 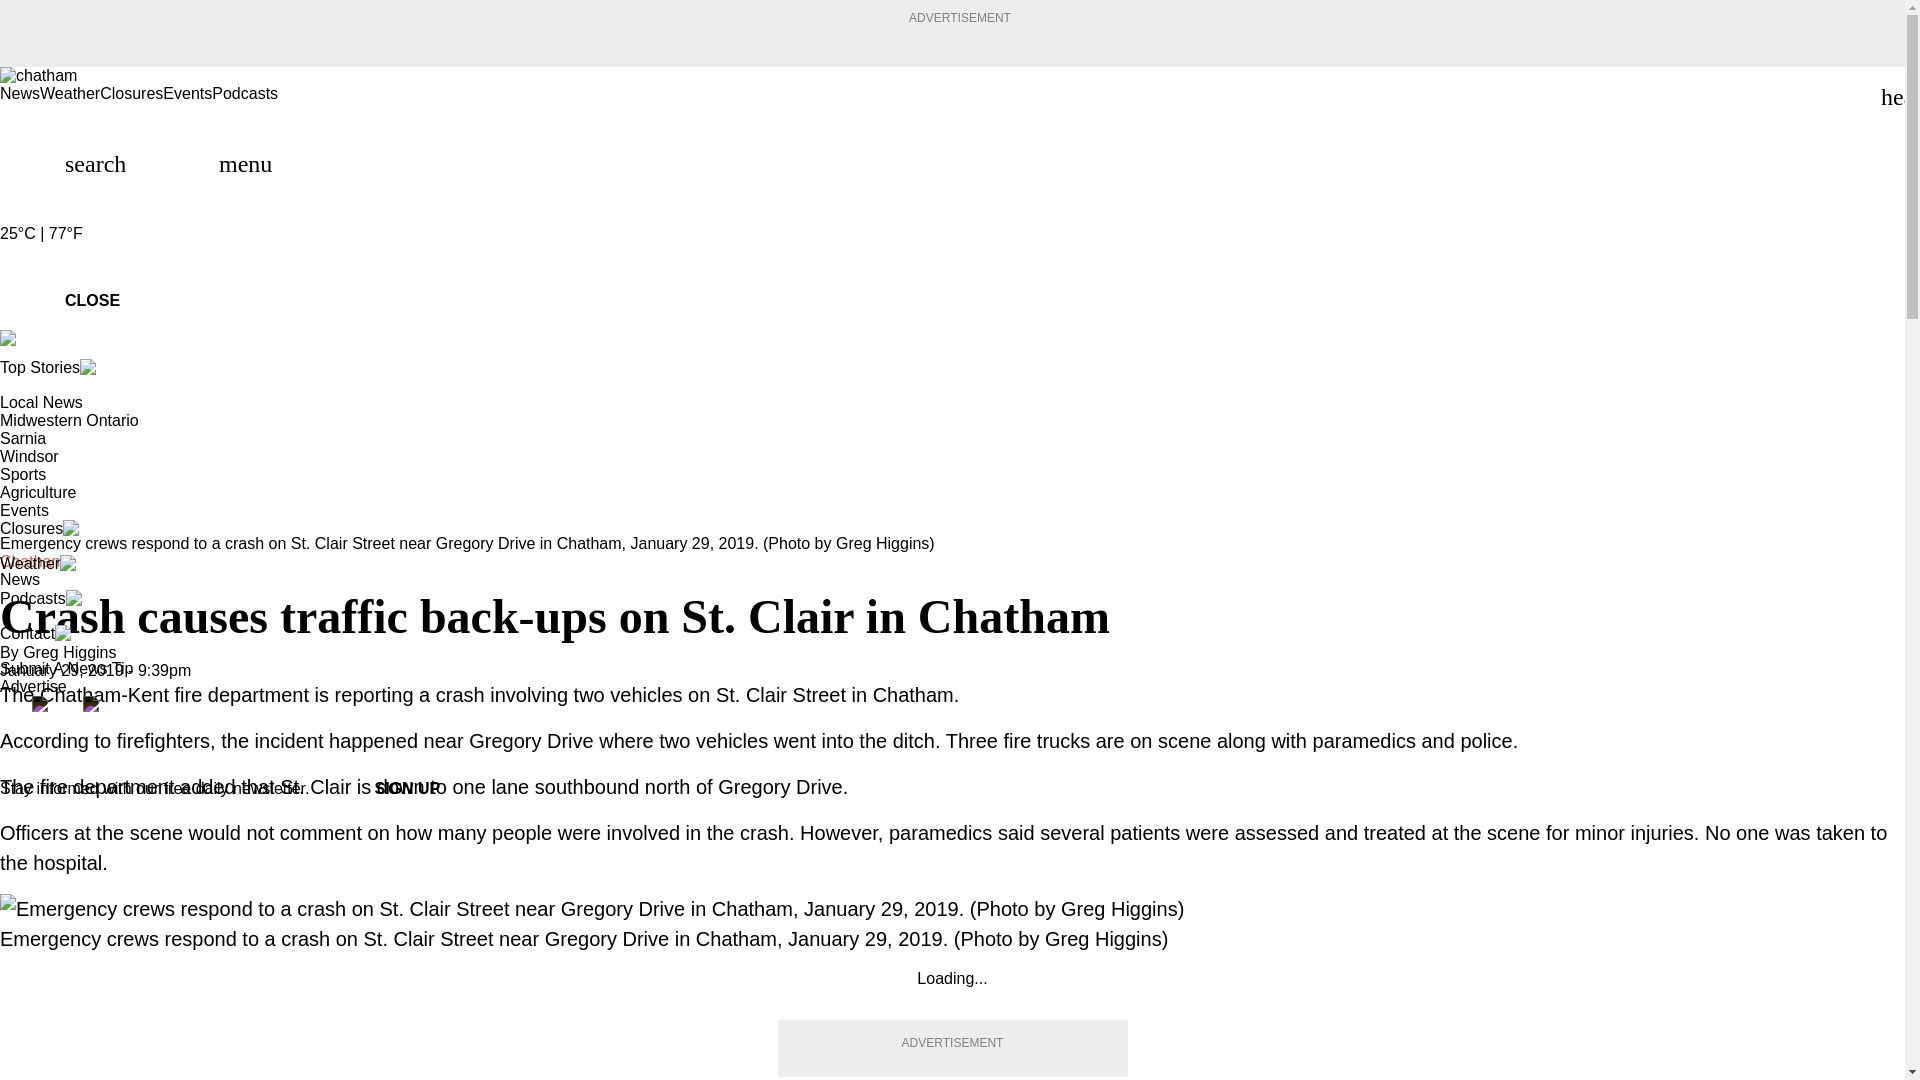 What do you see at coordinates (131, 93) in the screenshot?
I see `Closures` at bounding box center [131, 93].